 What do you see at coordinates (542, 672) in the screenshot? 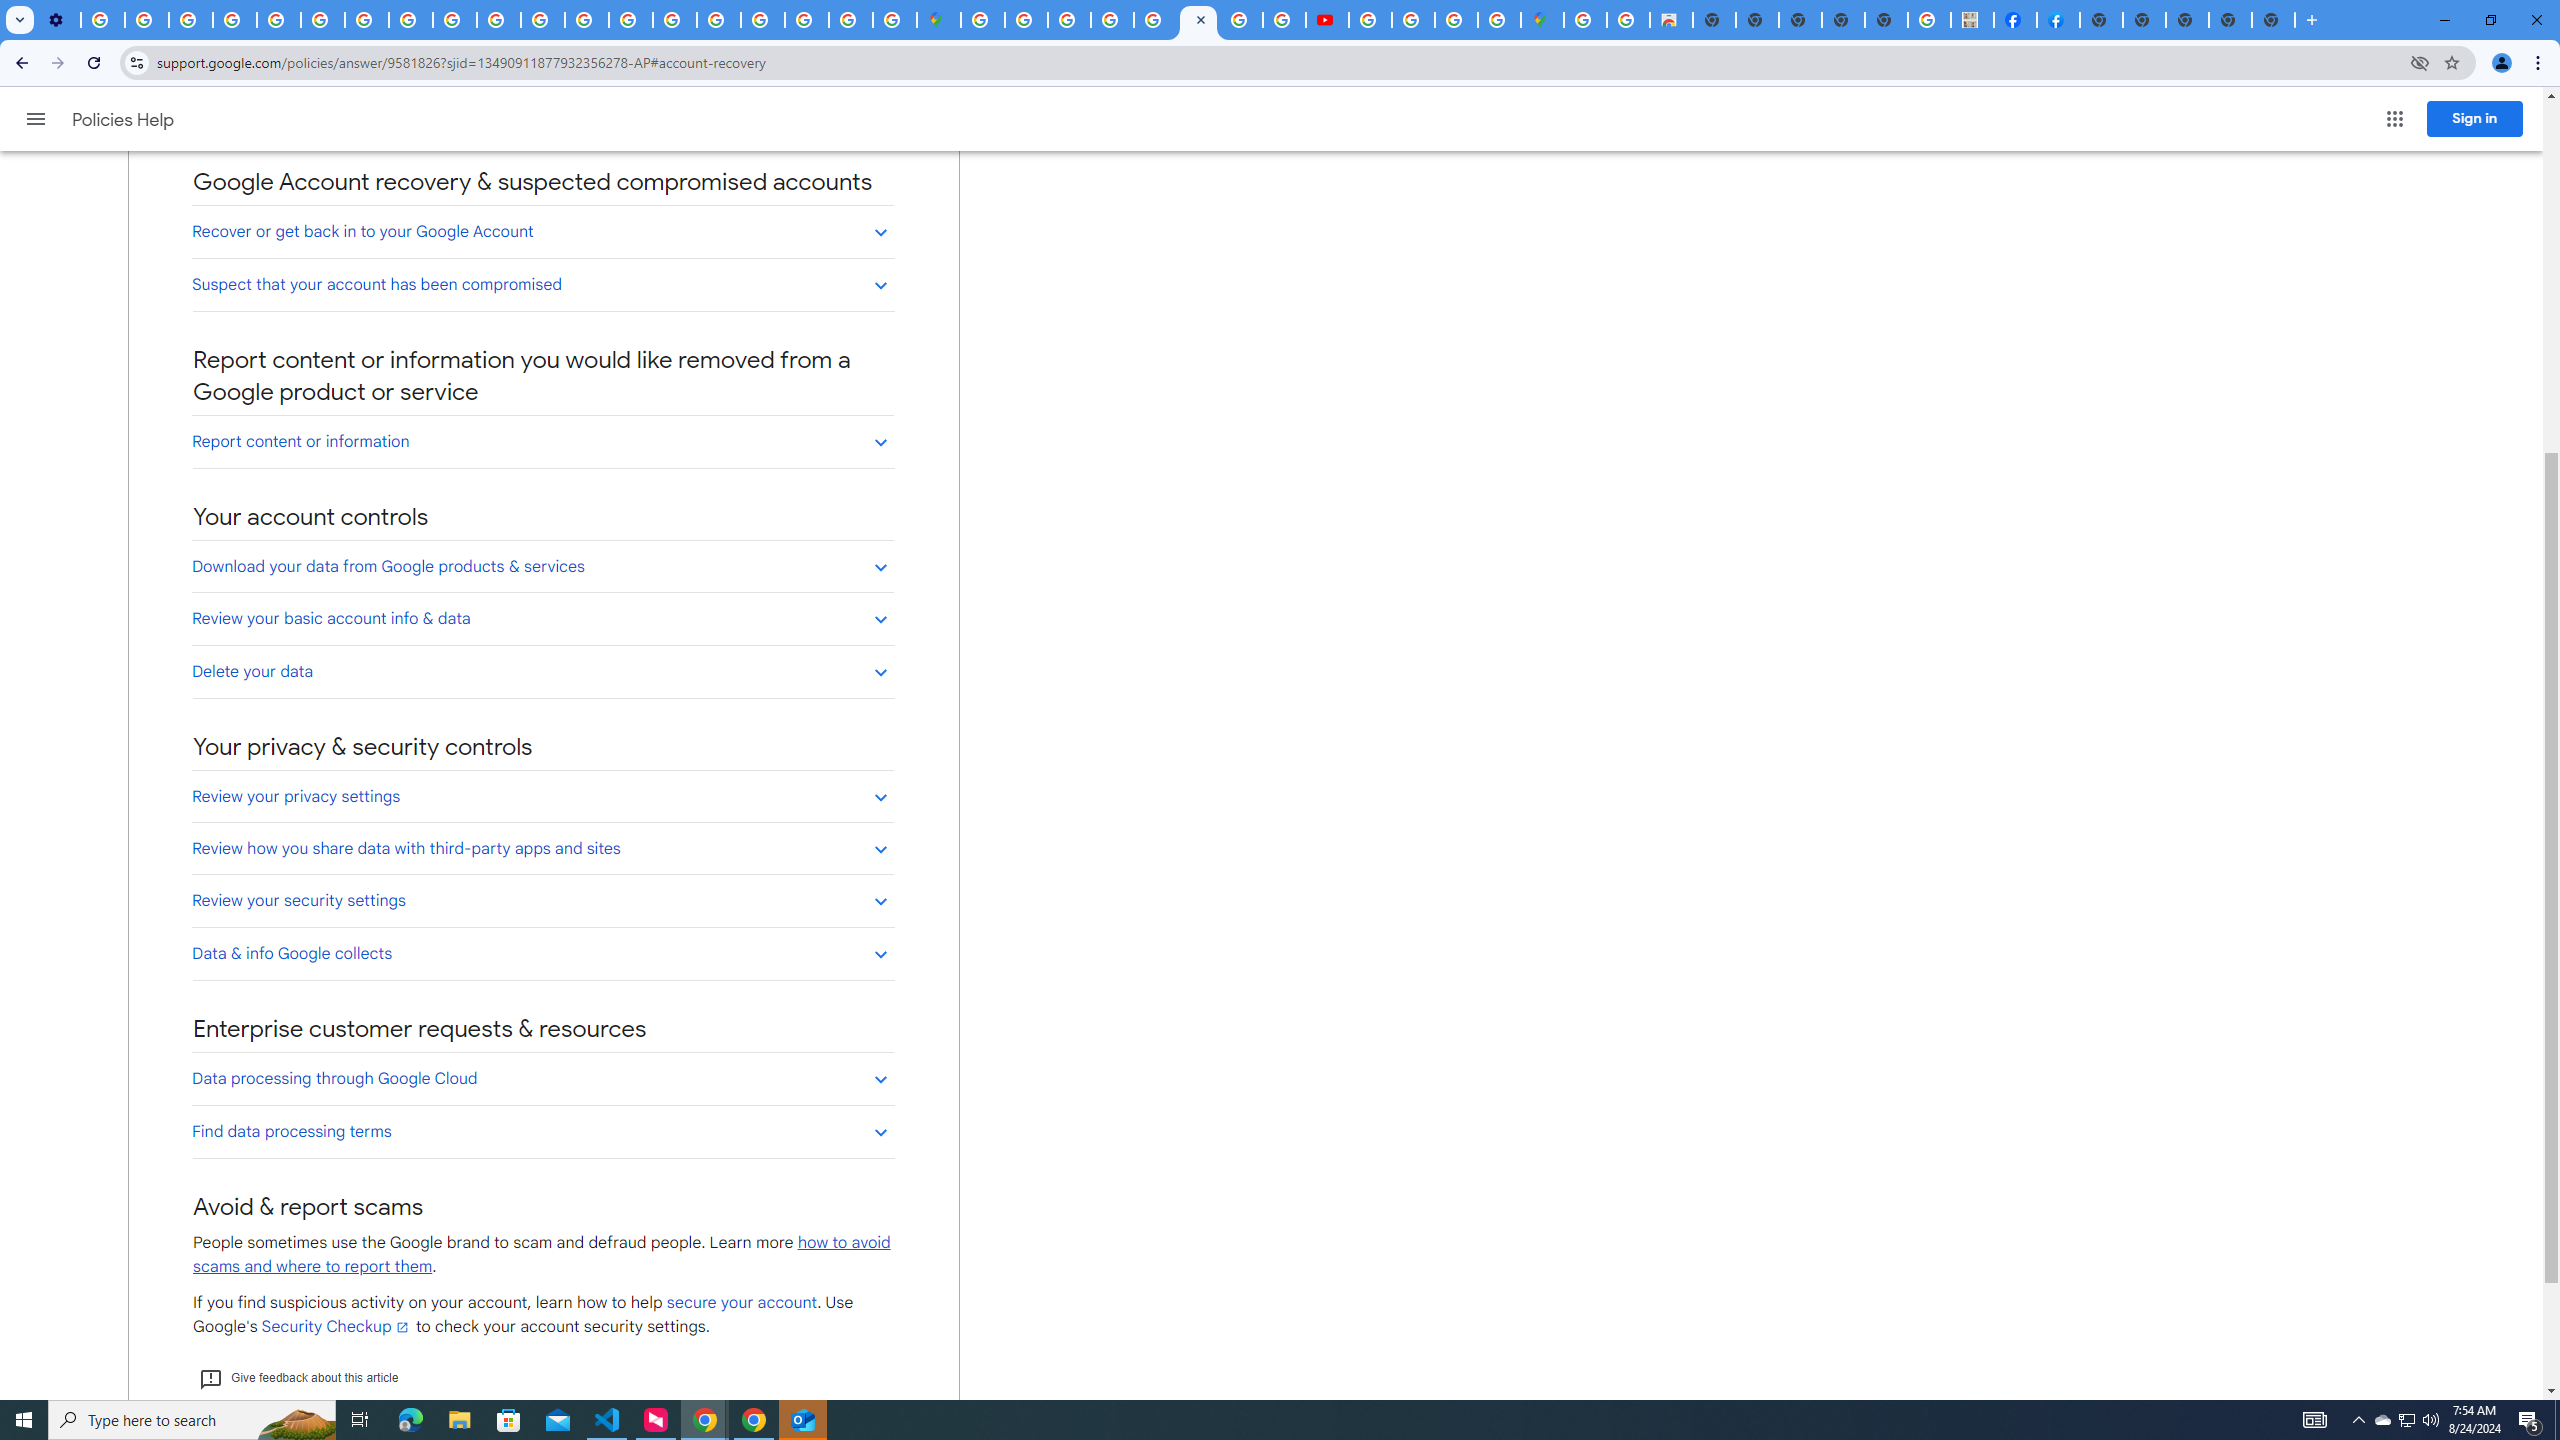
I see `Delete your data` at bounding box center [542, 672].